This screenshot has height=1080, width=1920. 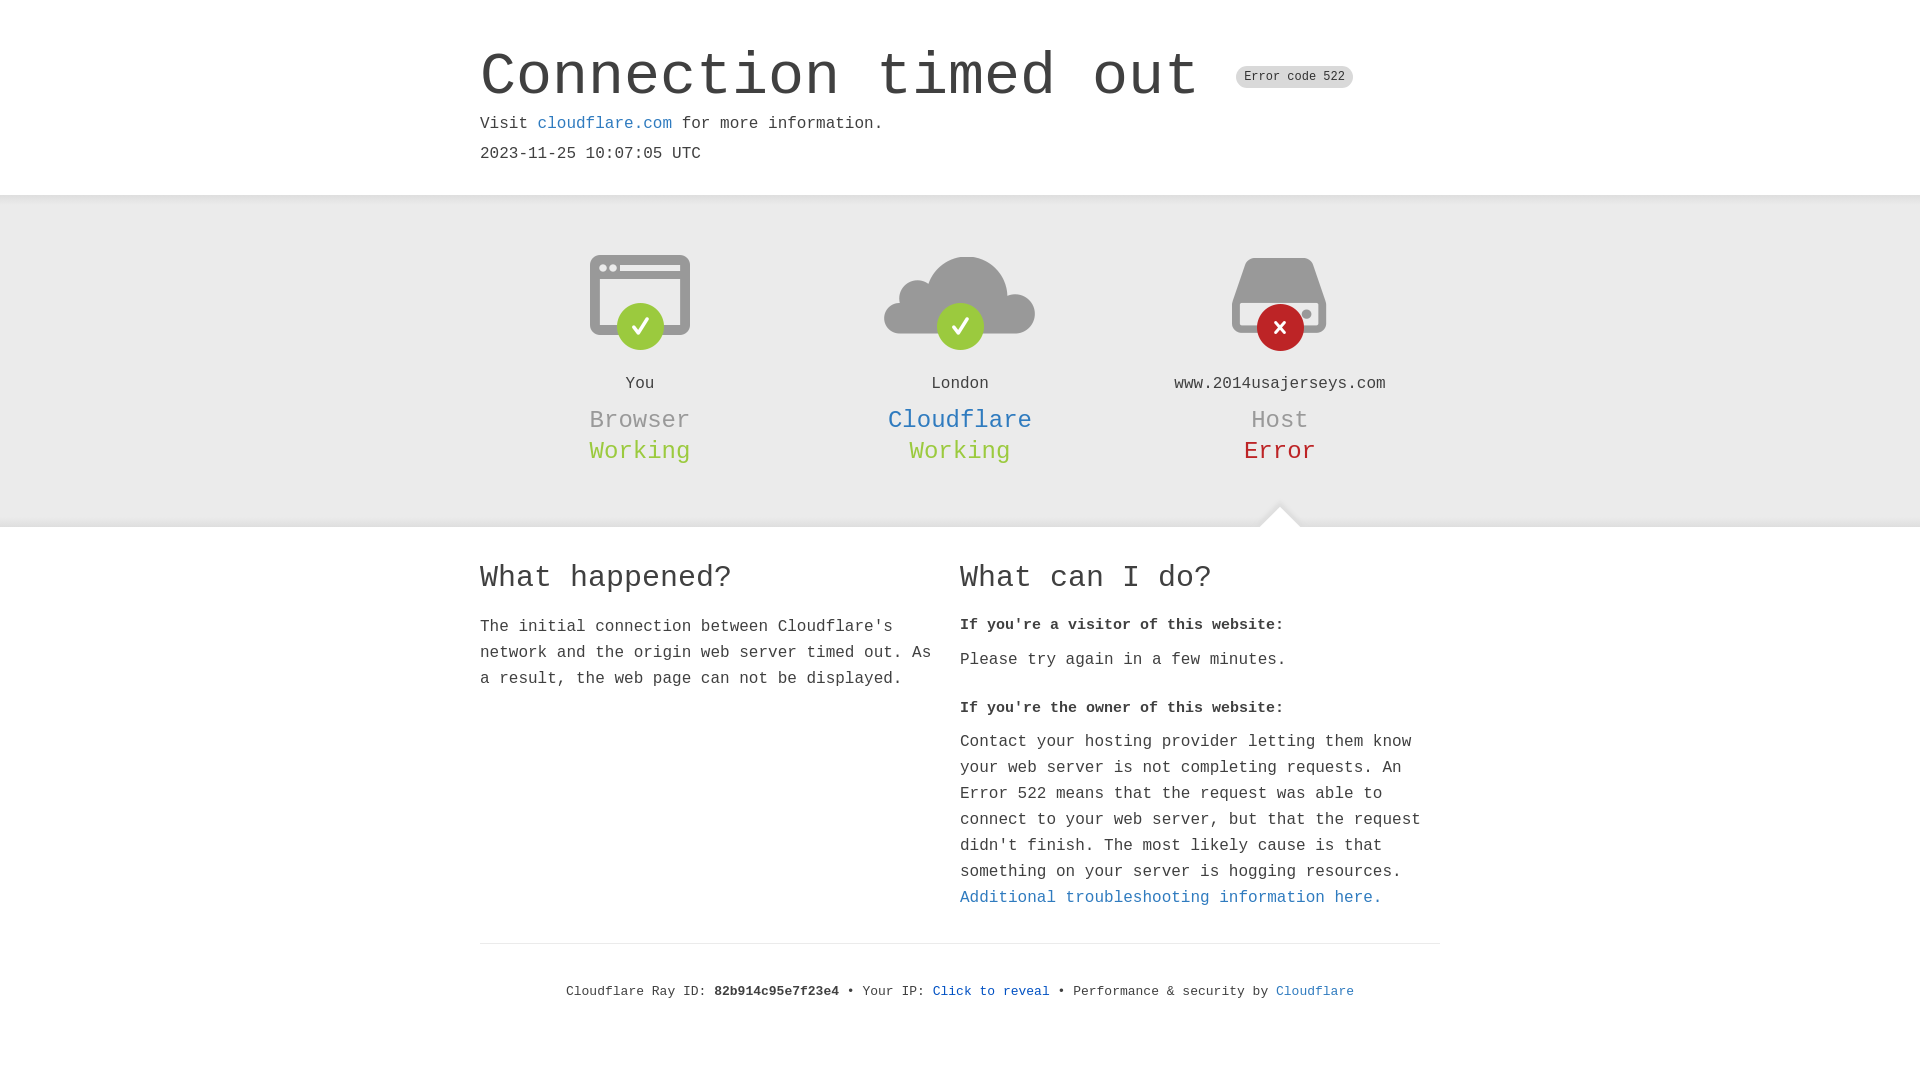 What do you see at coordinates (992, 992) in the screenshot?
I see `Click to reveal` at bounding box center [992, 992].